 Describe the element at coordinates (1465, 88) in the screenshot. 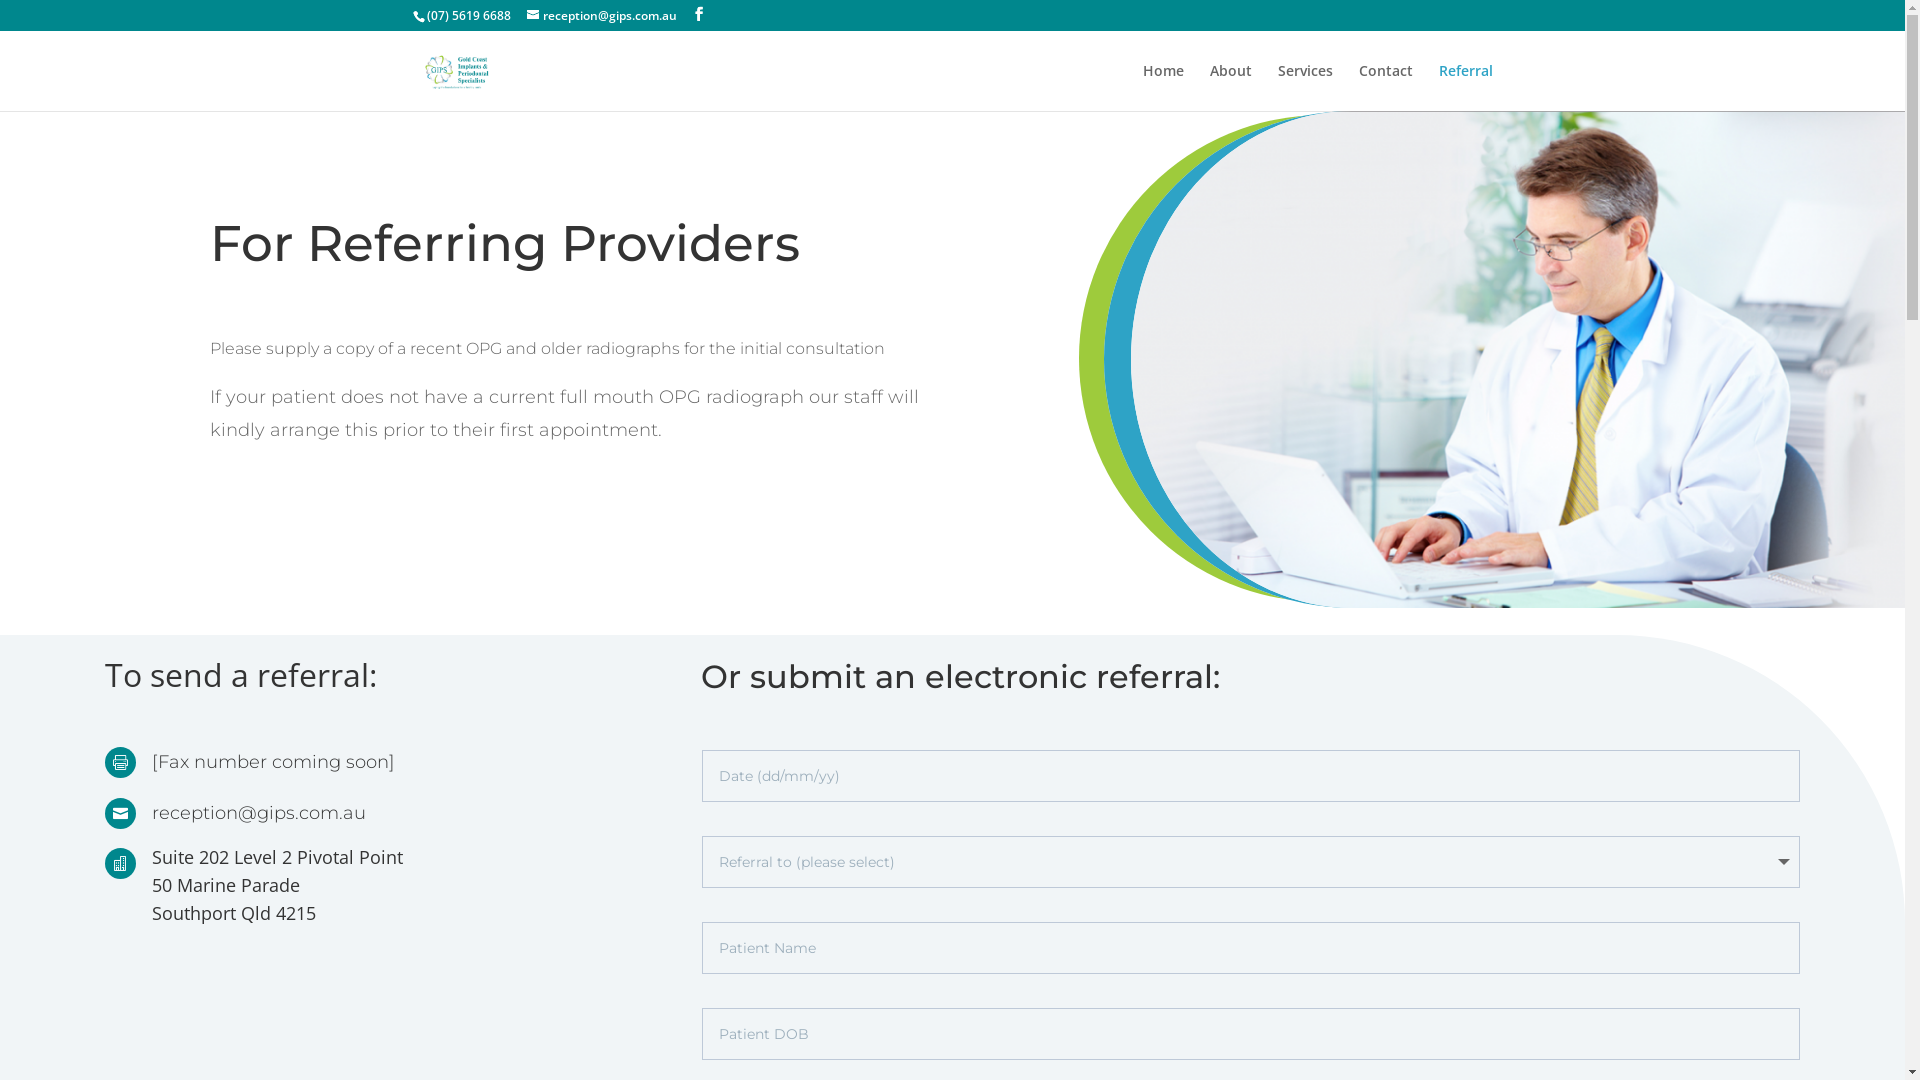

I see `Referral` at that location.